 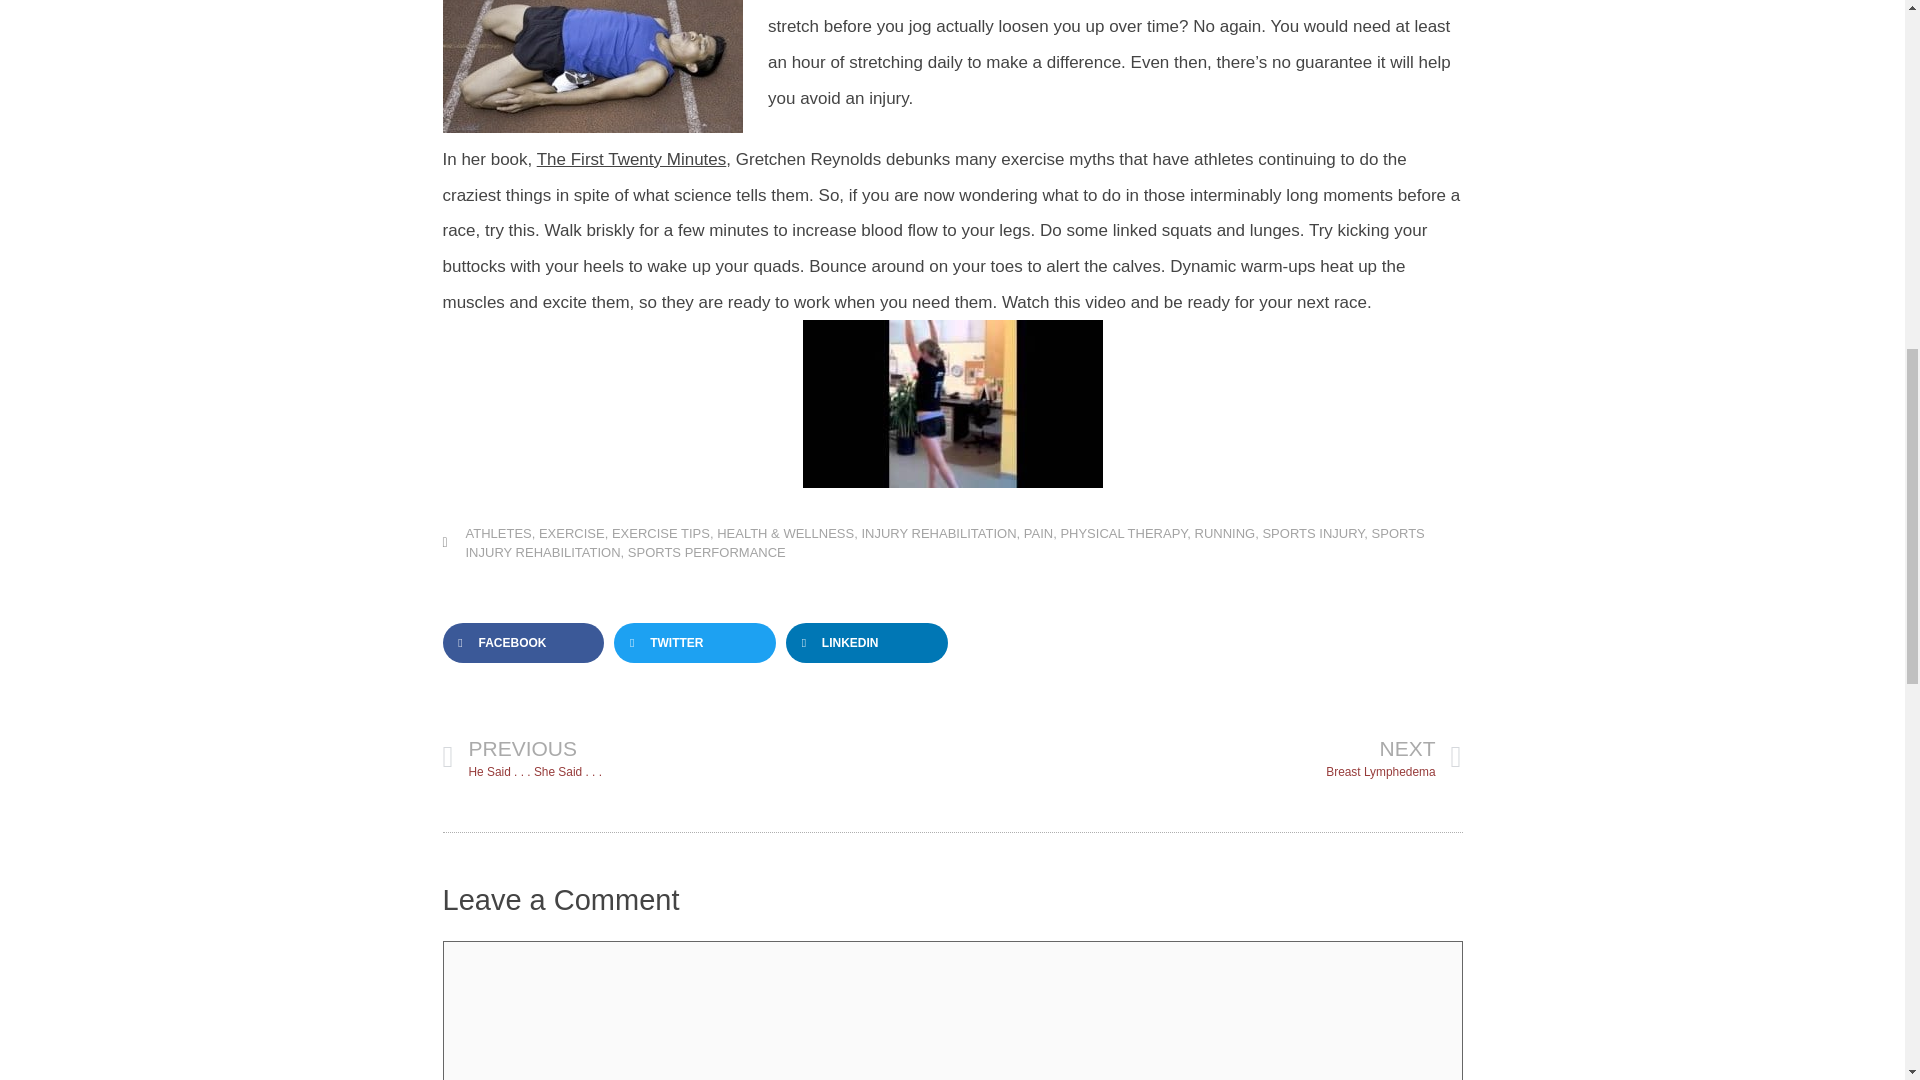 What do you see at coordinates (952, 404) in the screenshot?
I see `video stretch` at bounding box center [952, 404].